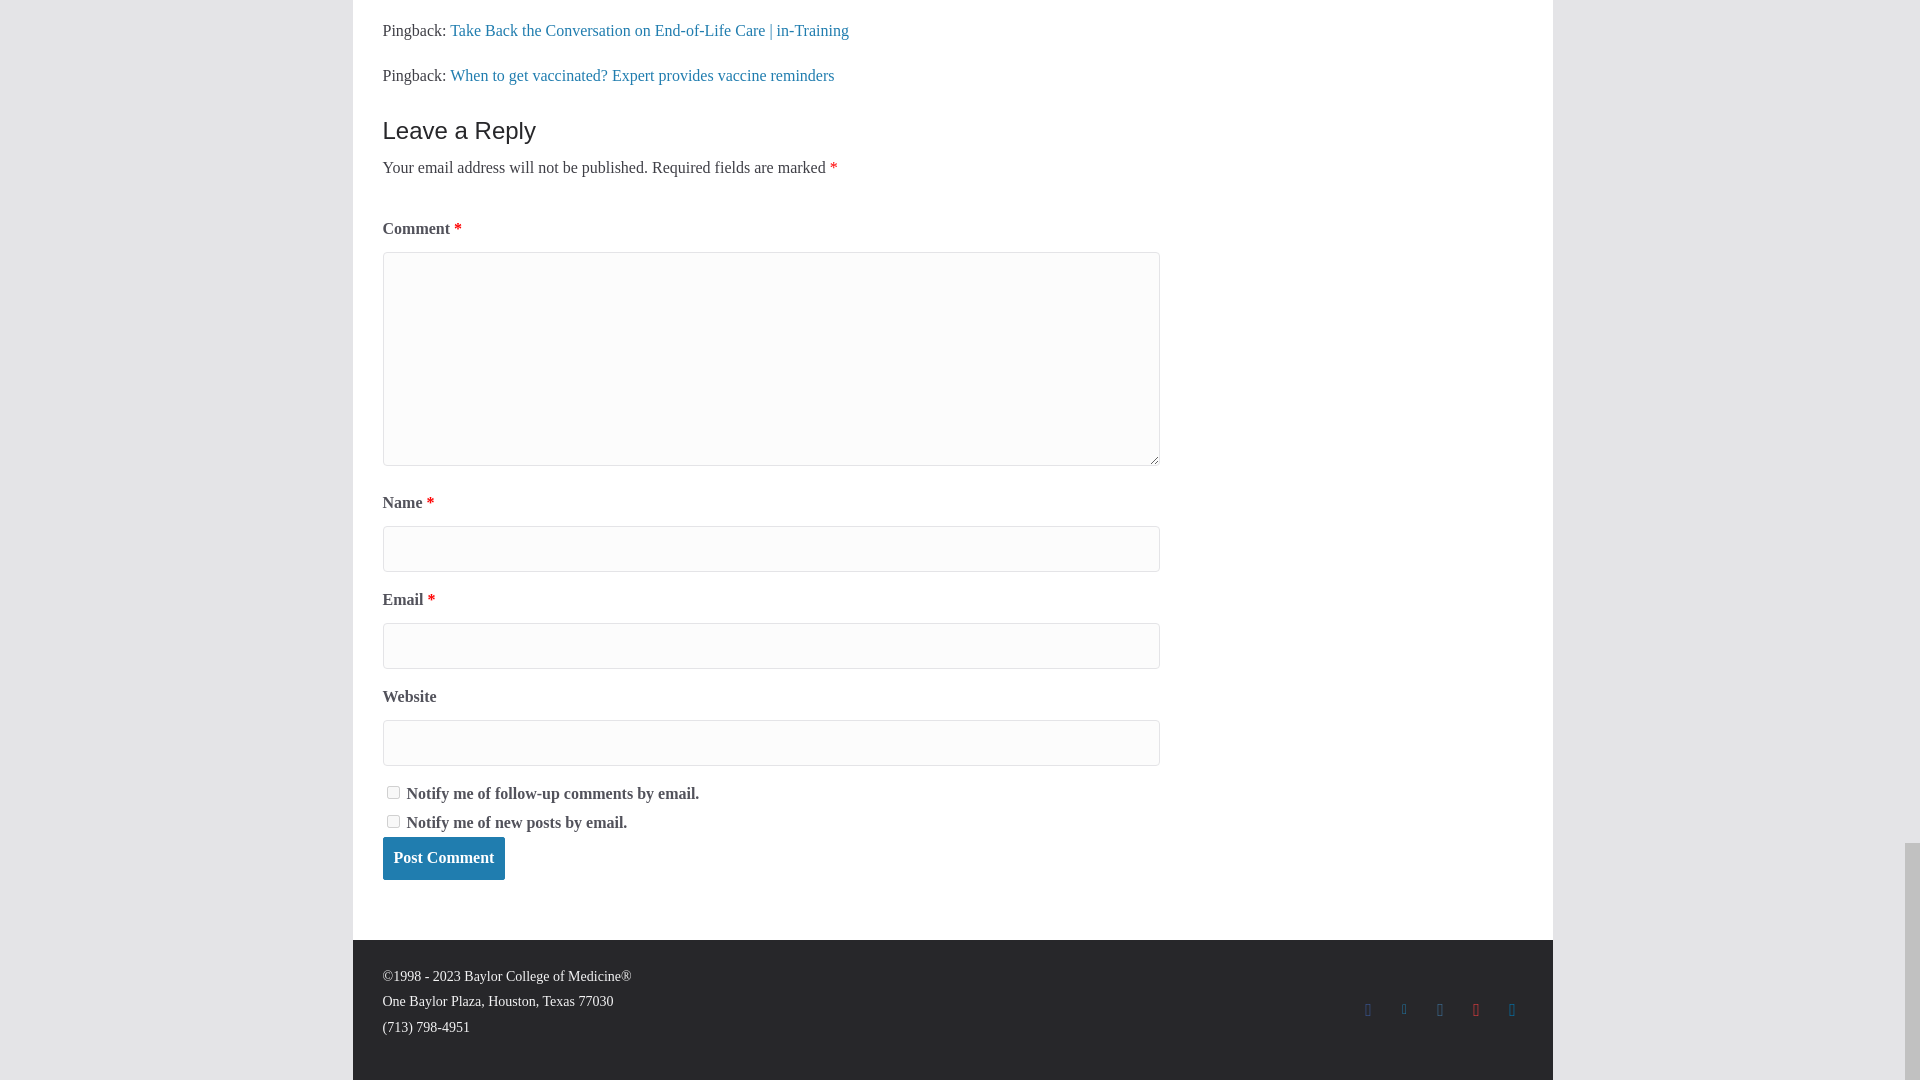  Describe the element at coordinates (443, 858) in the screenshot. I see `Post Comment` at that location.